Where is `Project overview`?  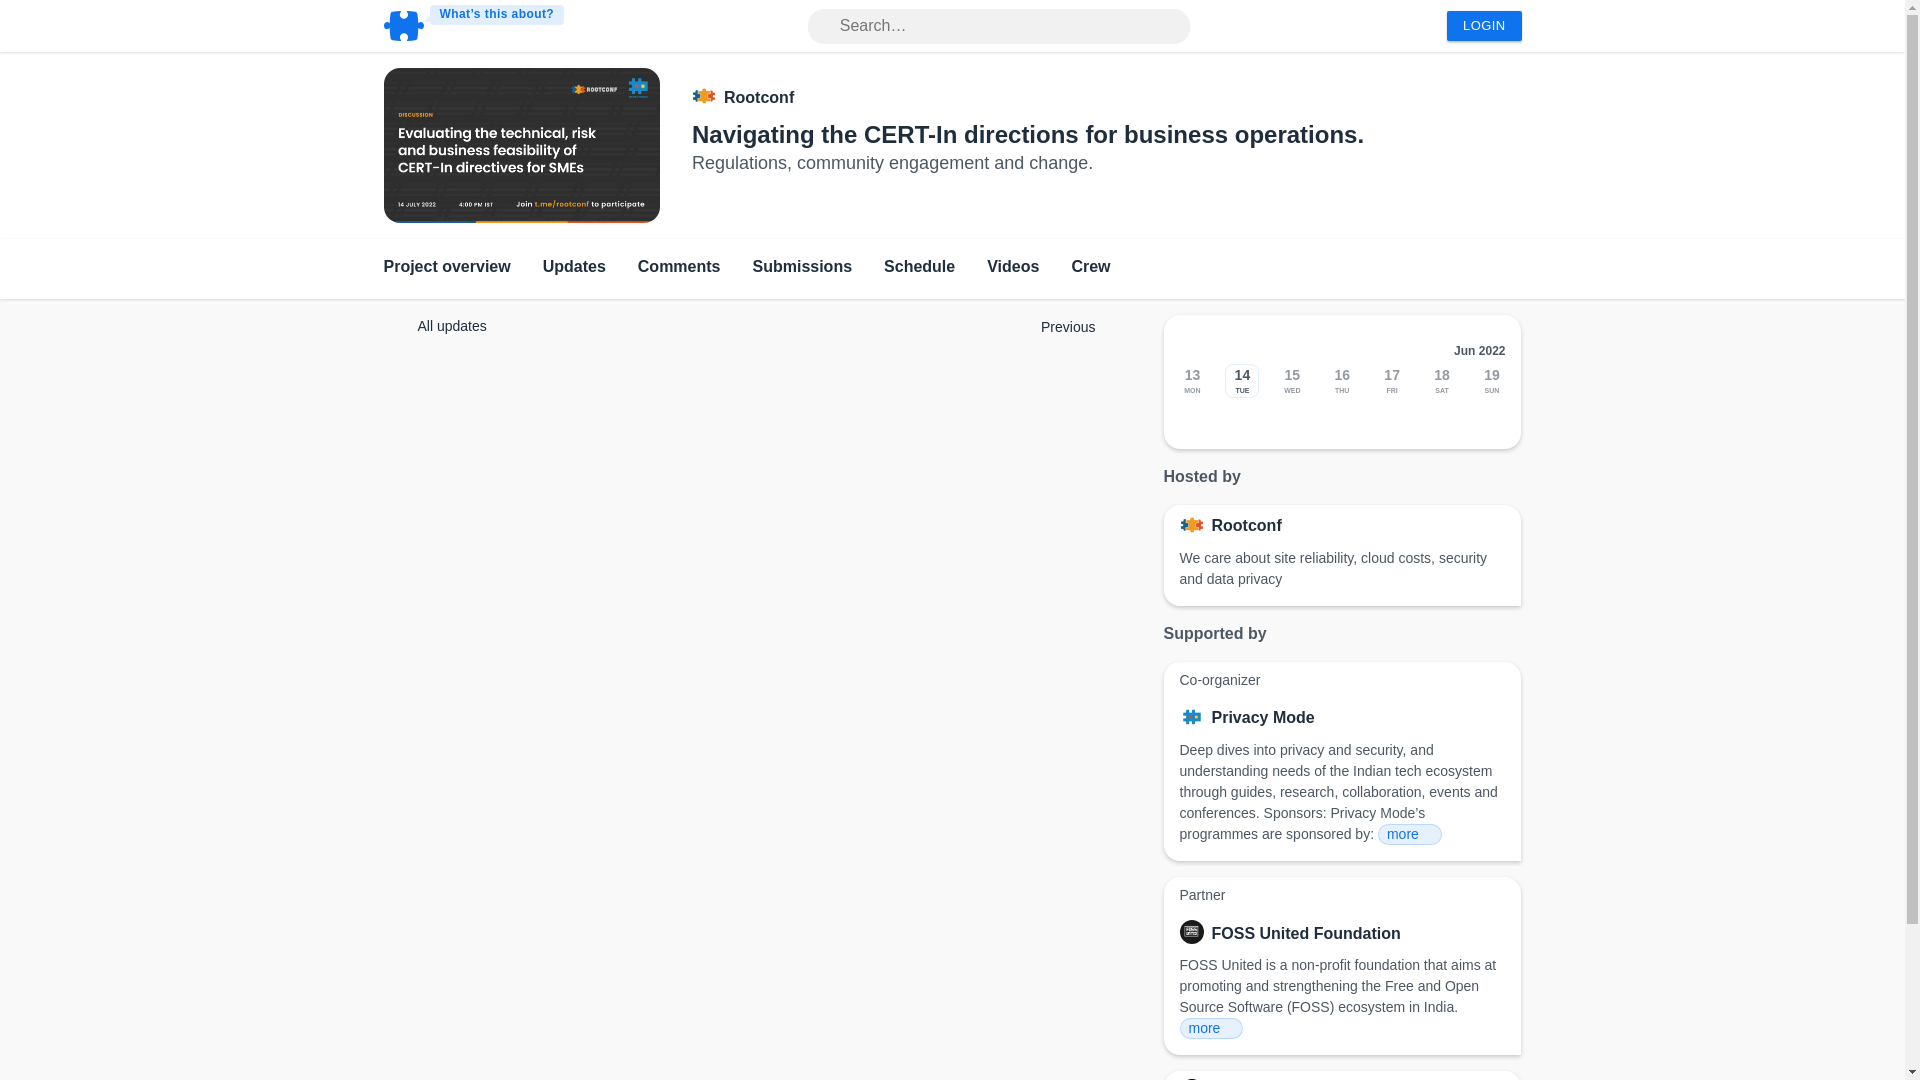
Project overview is located at coordinates (447, 268).